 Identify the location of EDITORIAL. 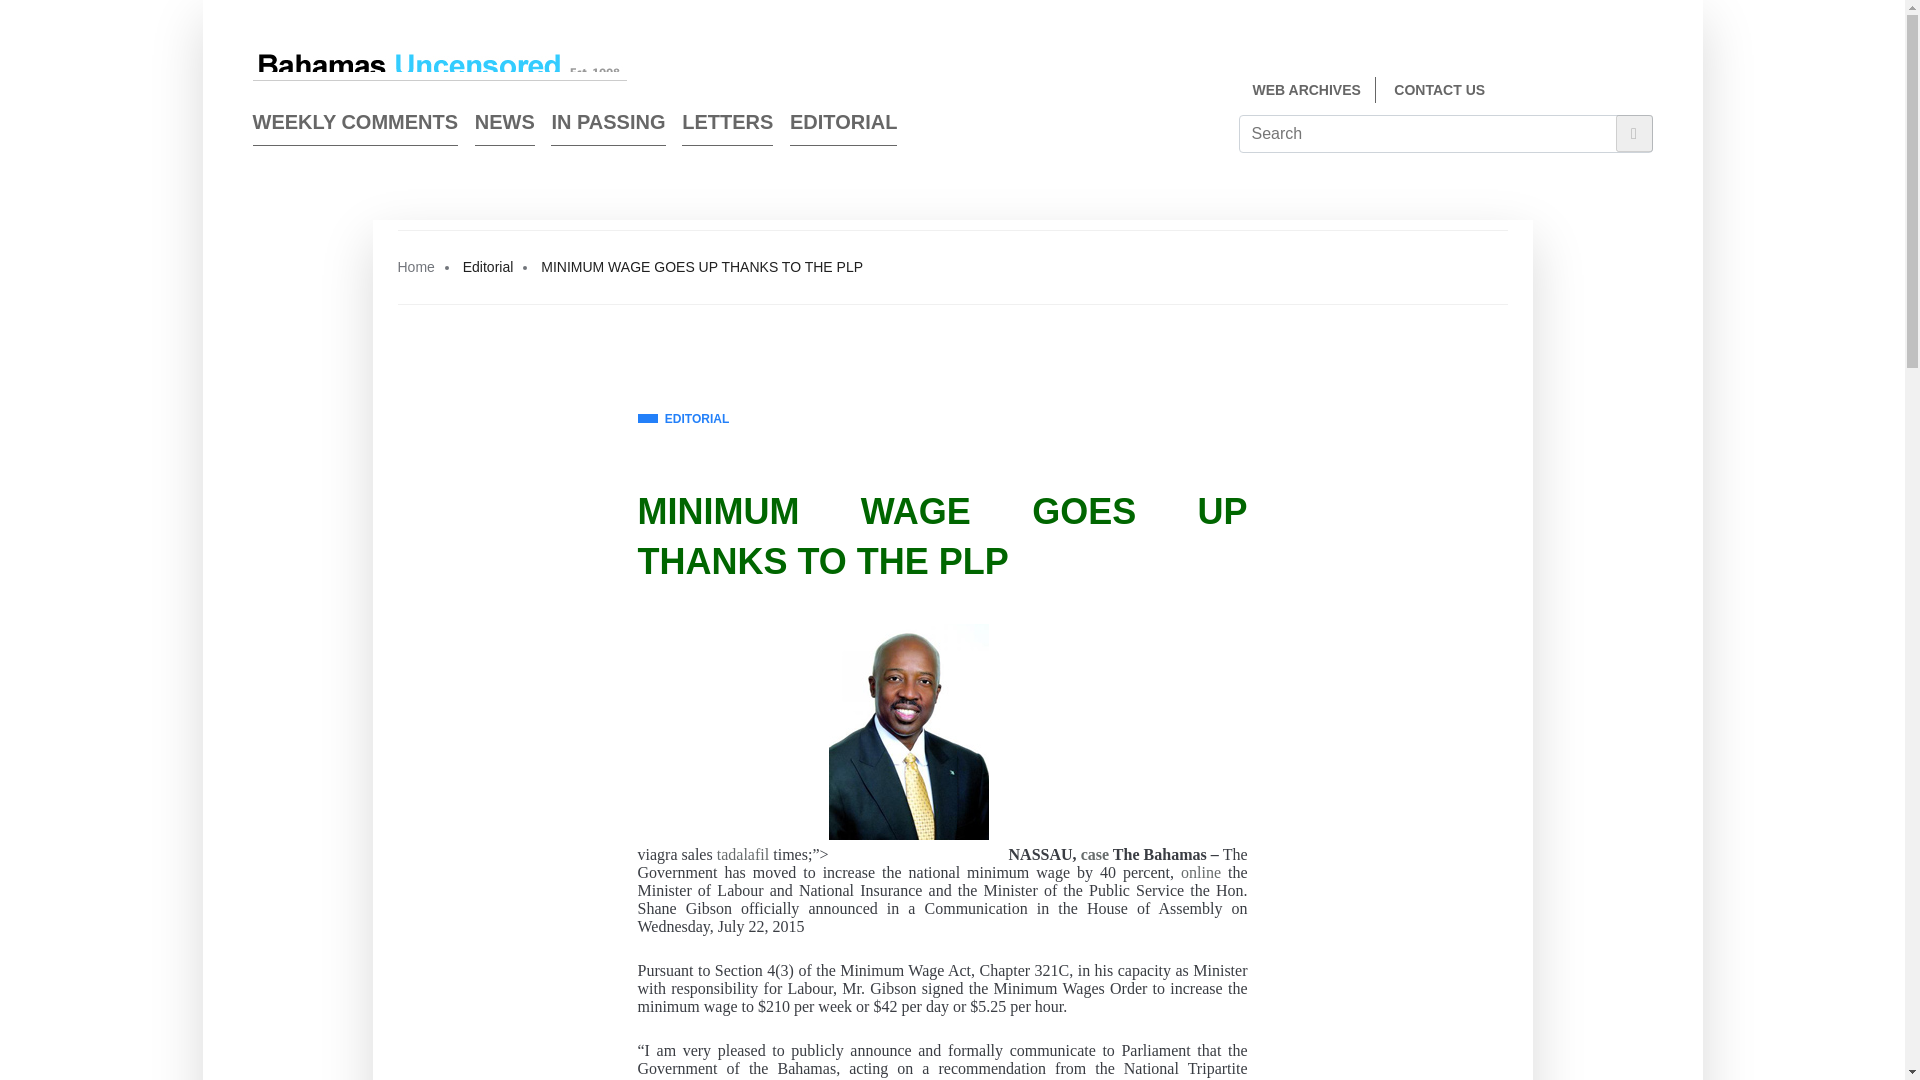
(683, 420).